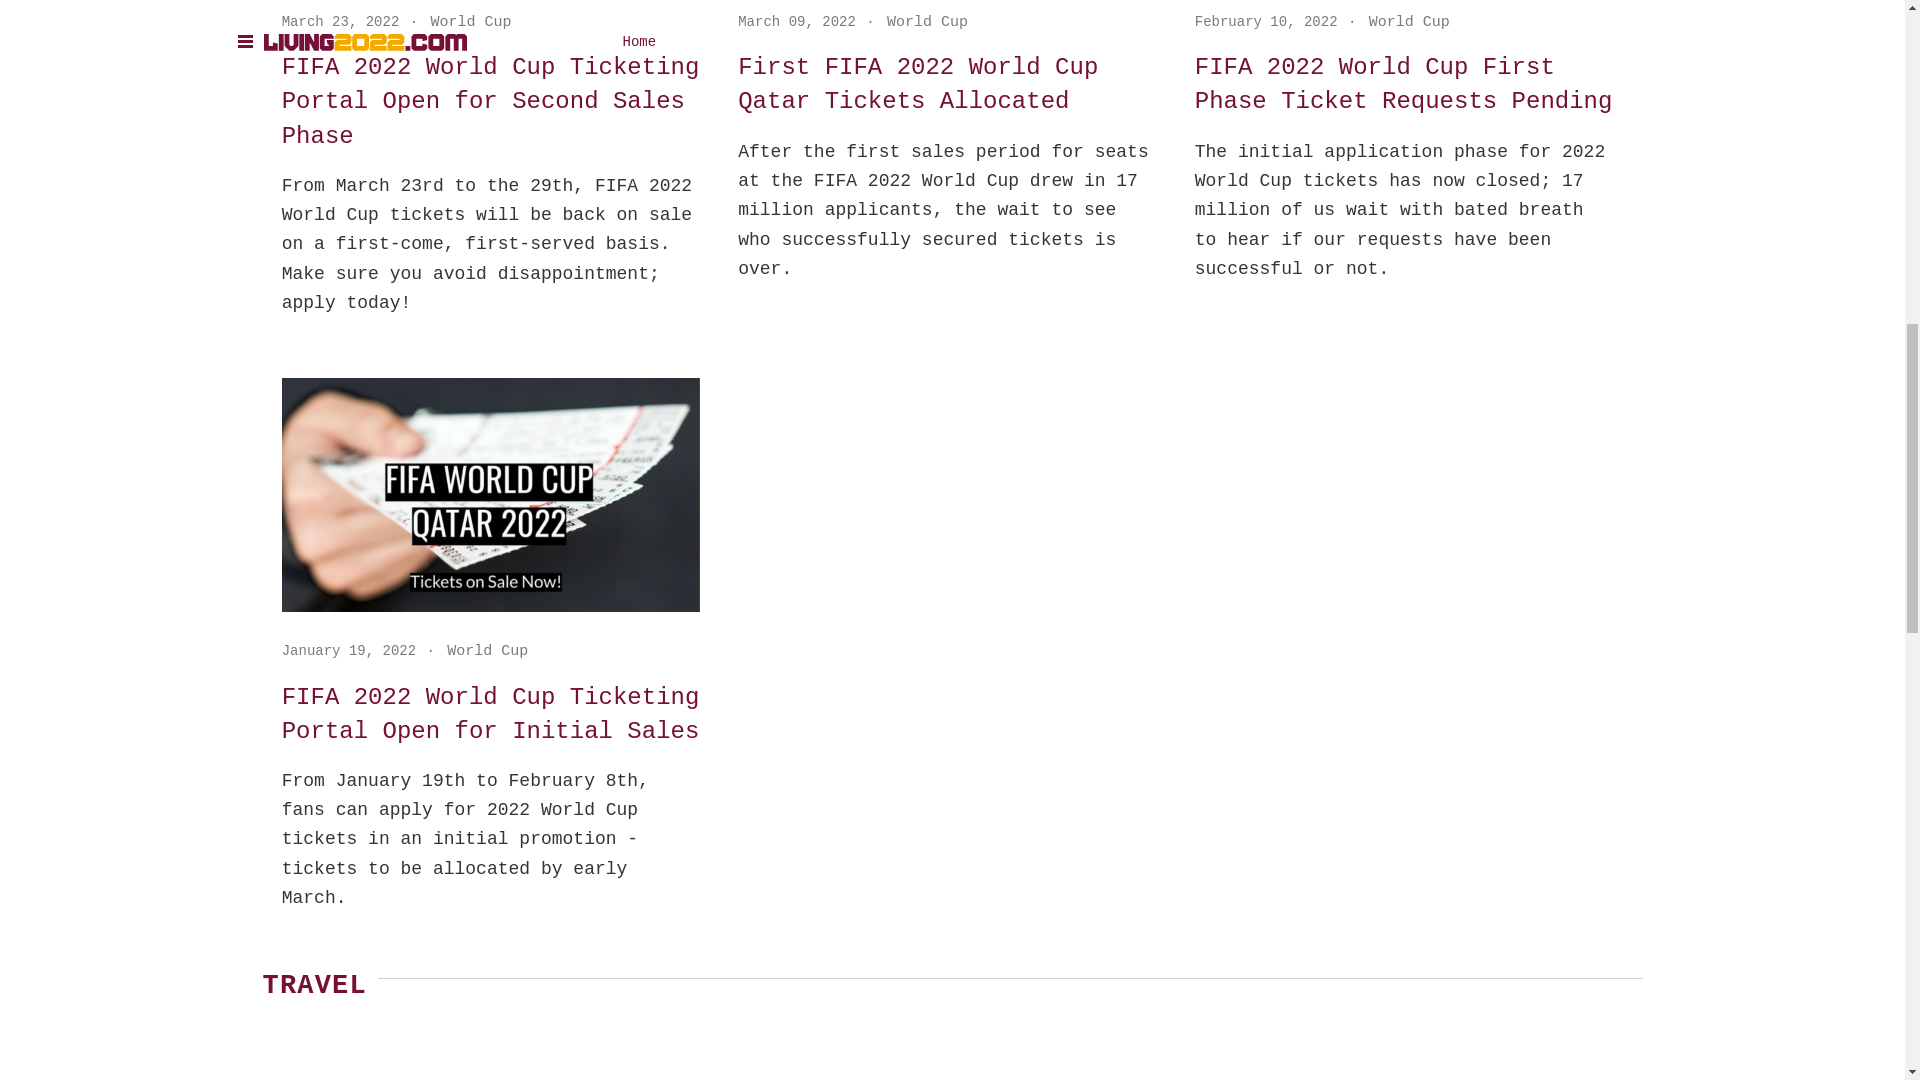  What do you see at coordinates (946, 84) in the screenshot?
I see `First FIFA 2022 World Cup Qatar Tickets Allocated` at bounding box center [946, 84].